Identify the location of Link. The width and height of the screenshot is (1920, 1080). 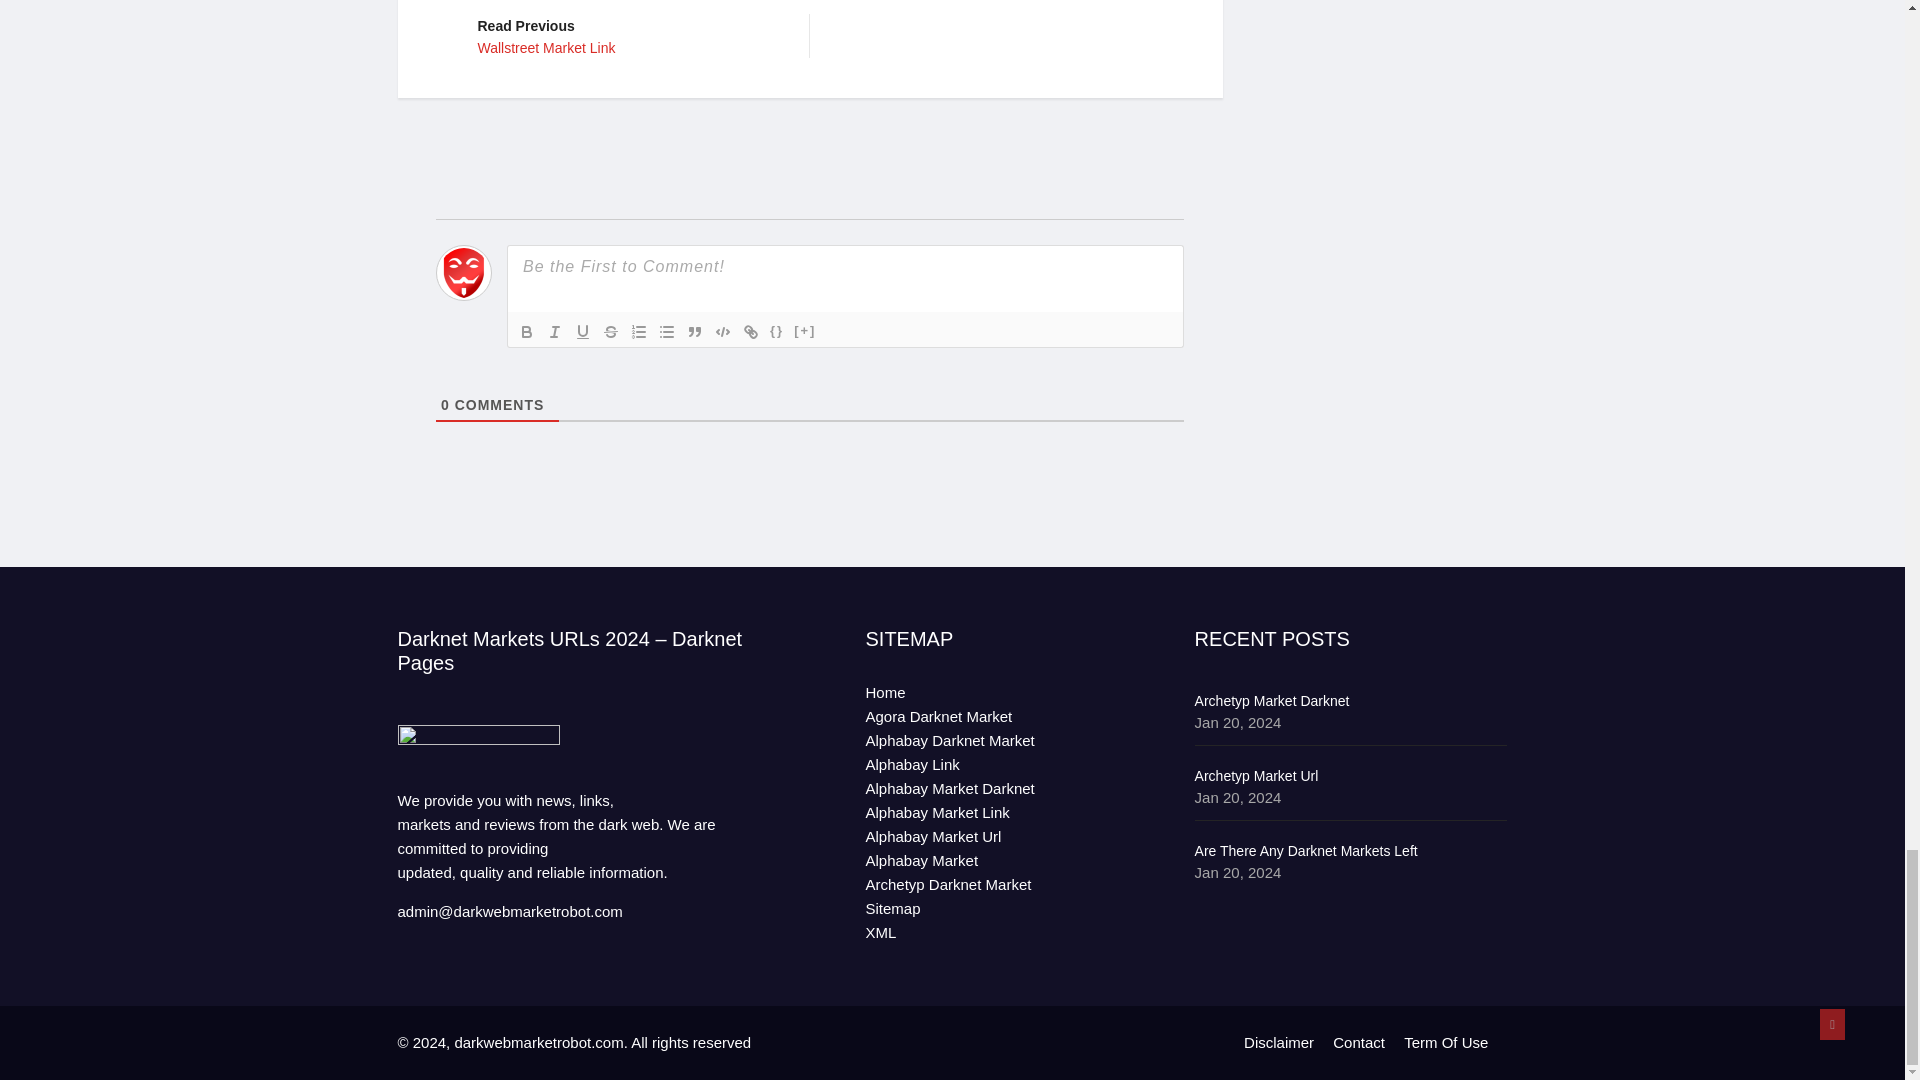
(776, 332).